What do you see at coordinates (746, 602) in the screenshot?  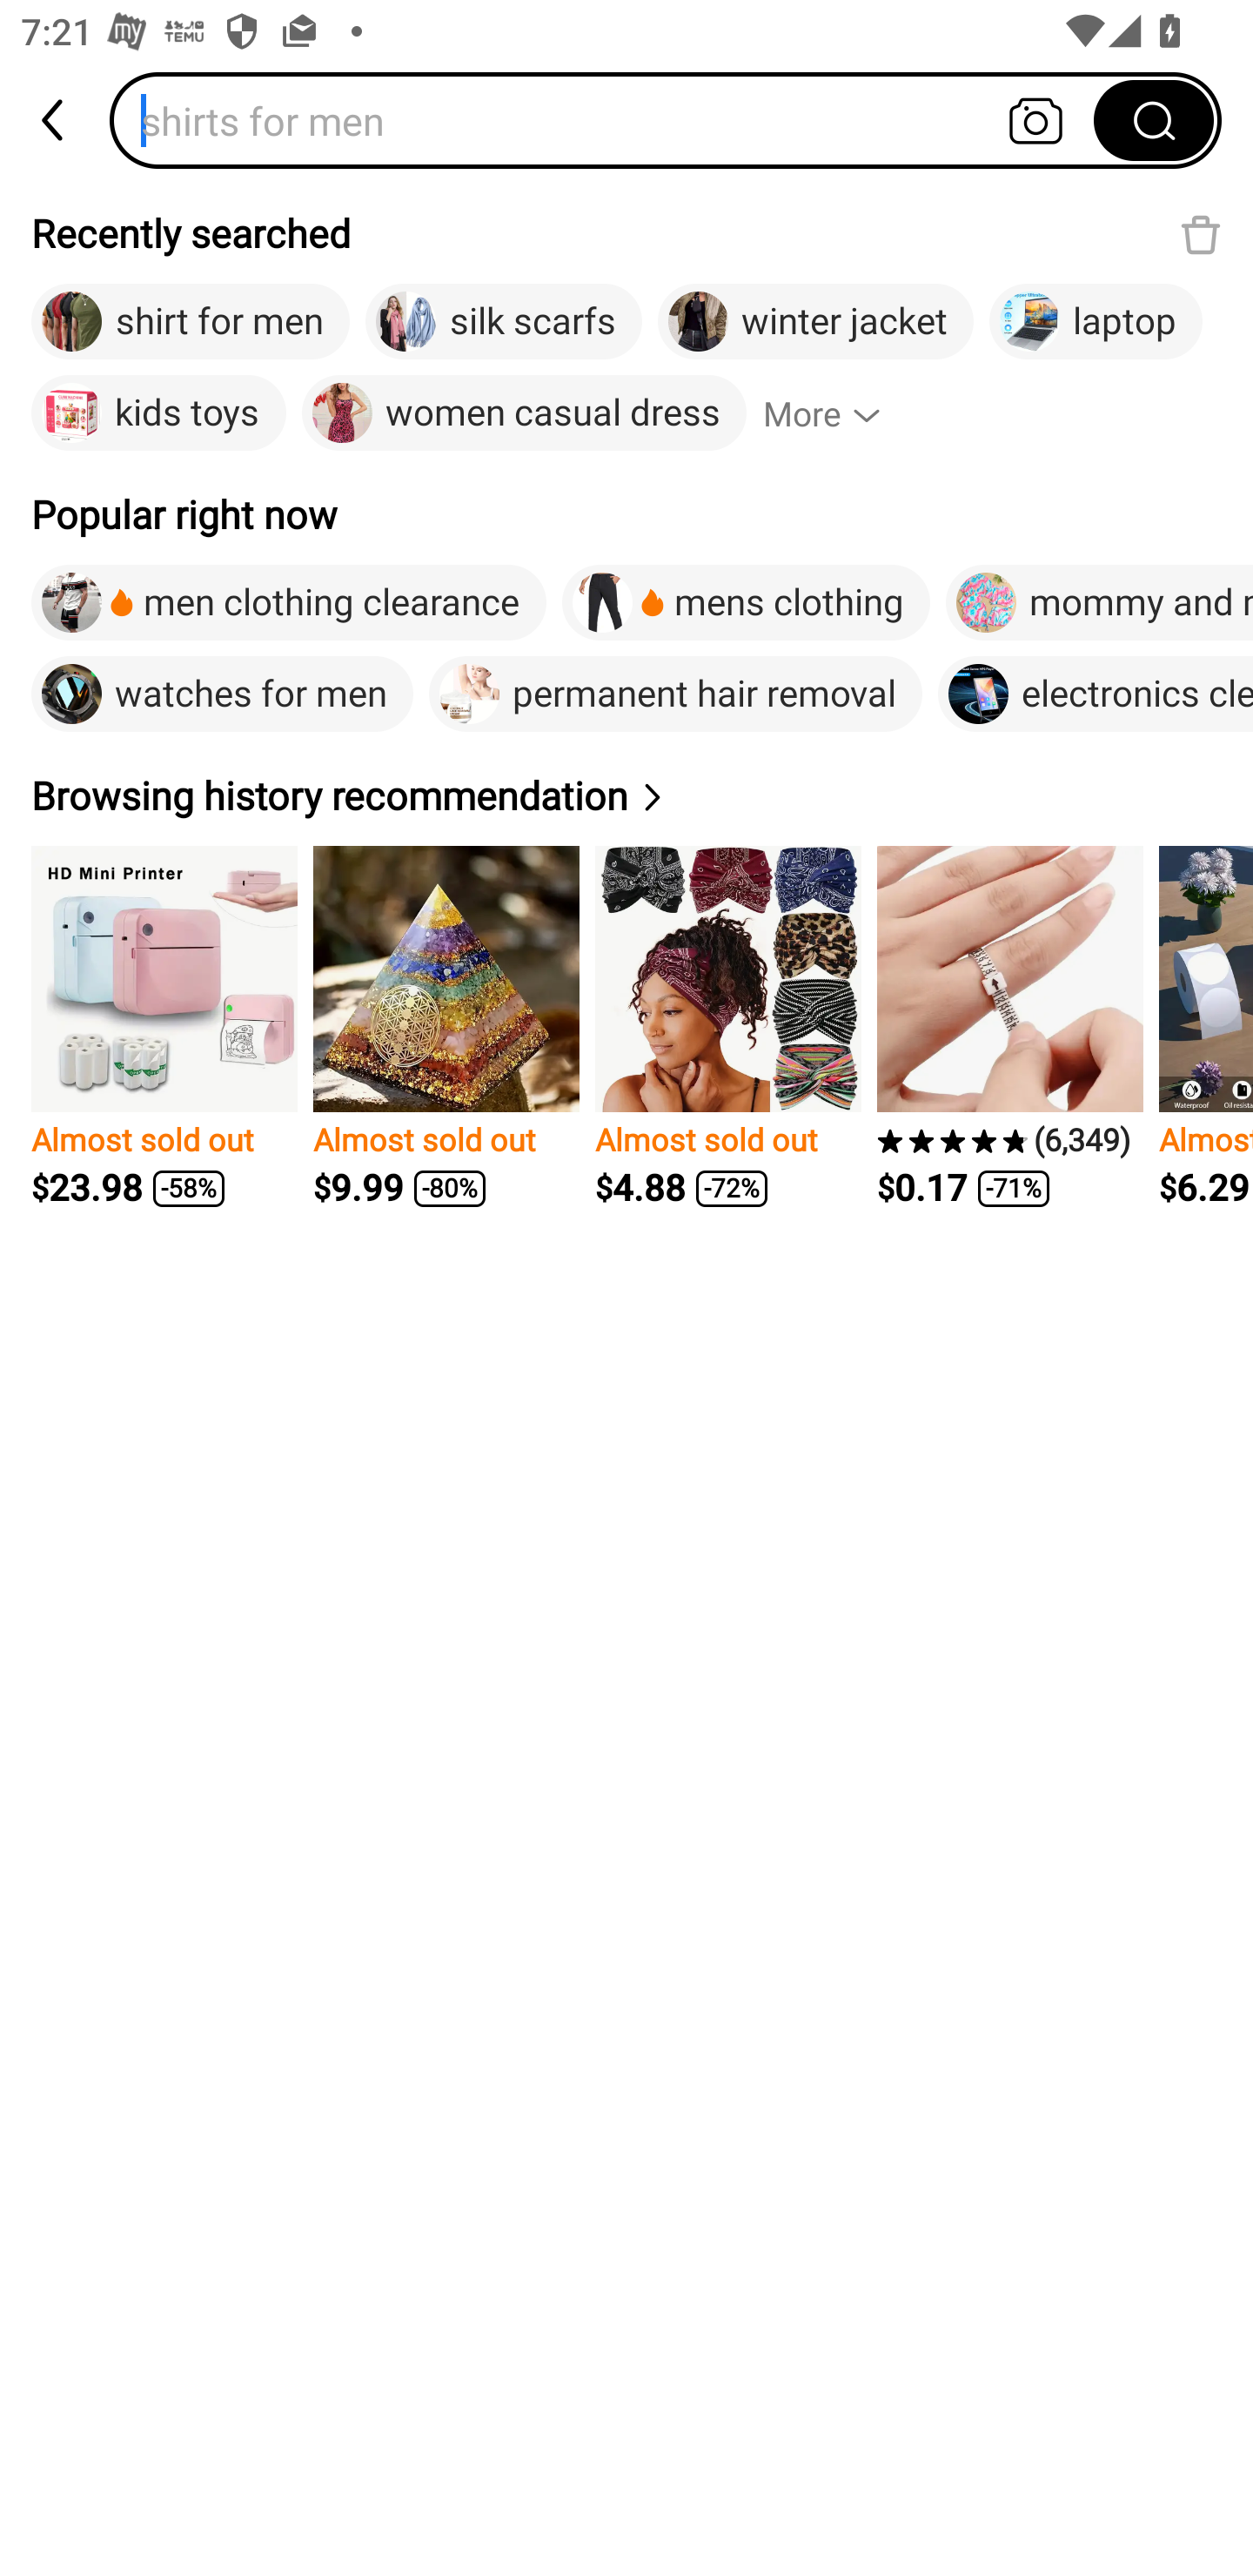 I see `mens clothing` at bounding box center [746, 602].